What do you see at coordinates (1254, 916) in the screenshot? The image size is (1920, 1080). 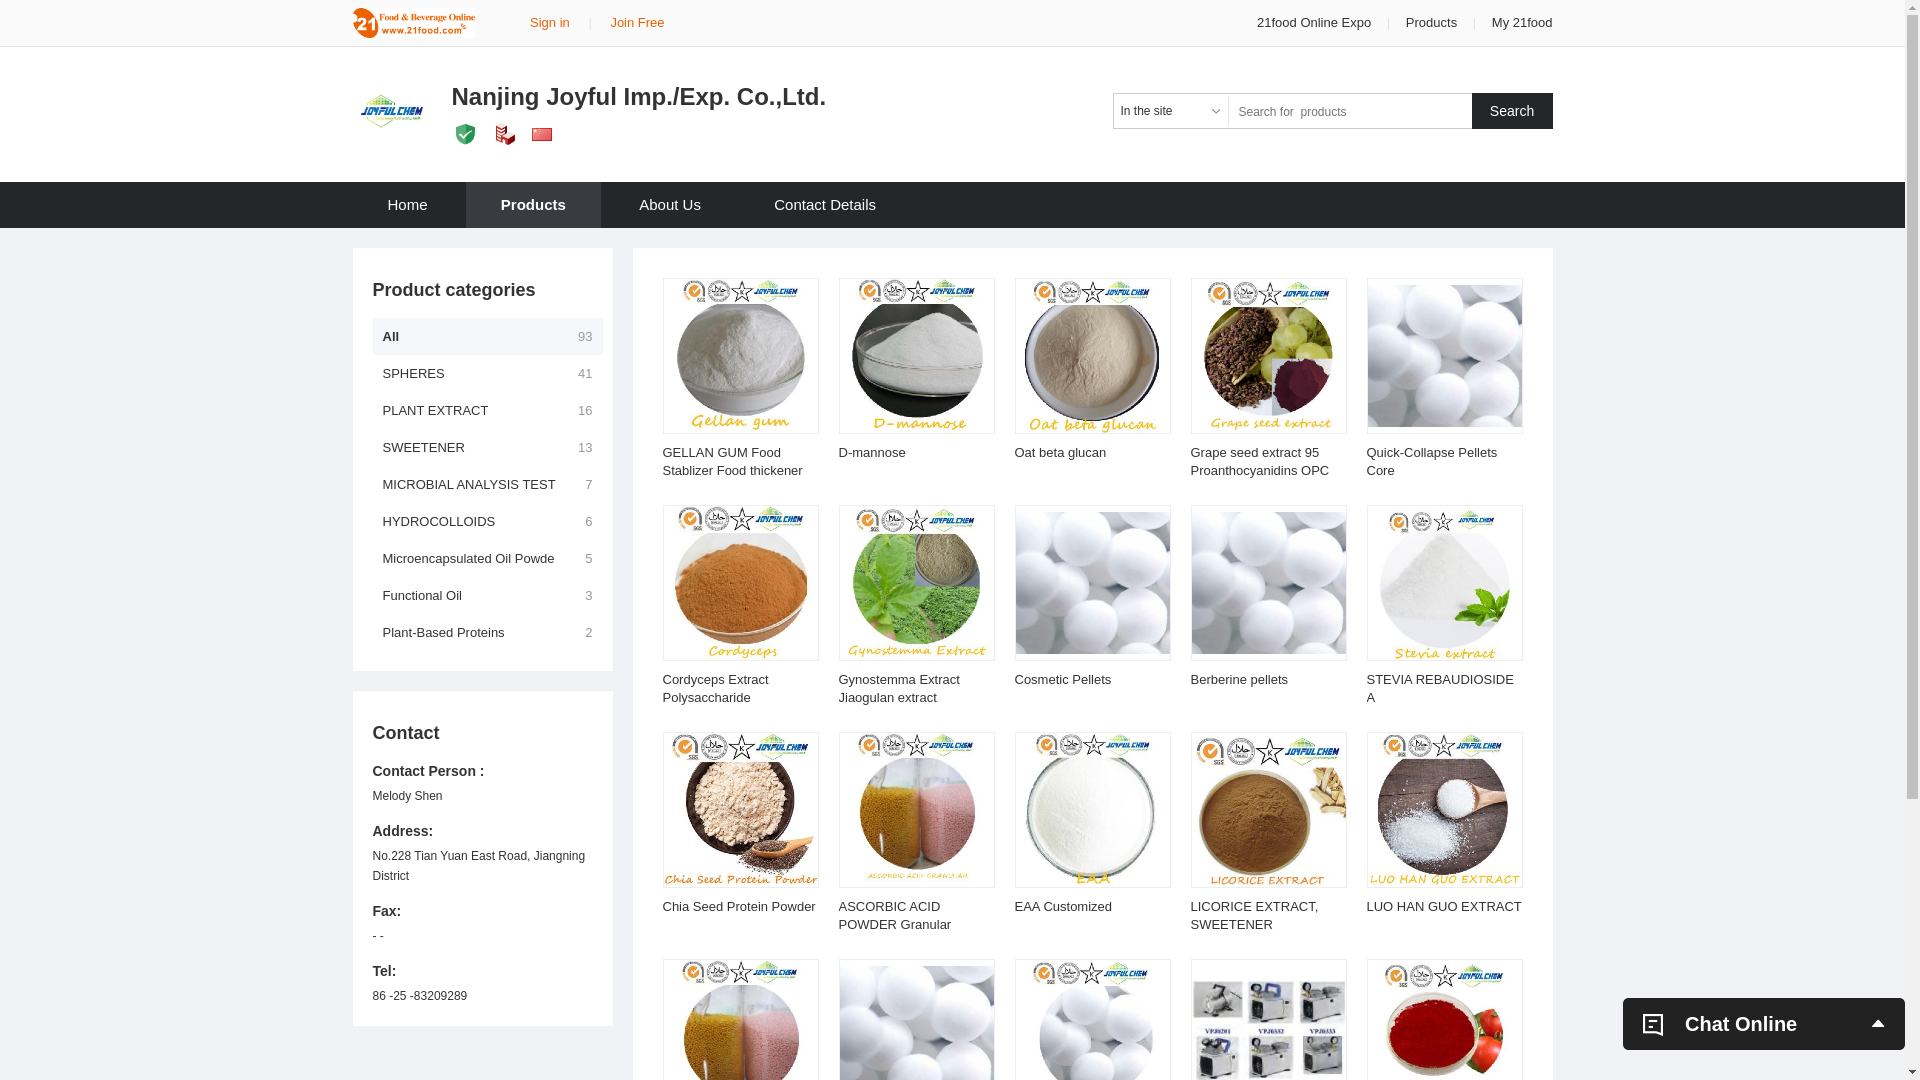 I see `LICORICE EXTRACT, SWEETENER` at bounding box center [1254, 916].